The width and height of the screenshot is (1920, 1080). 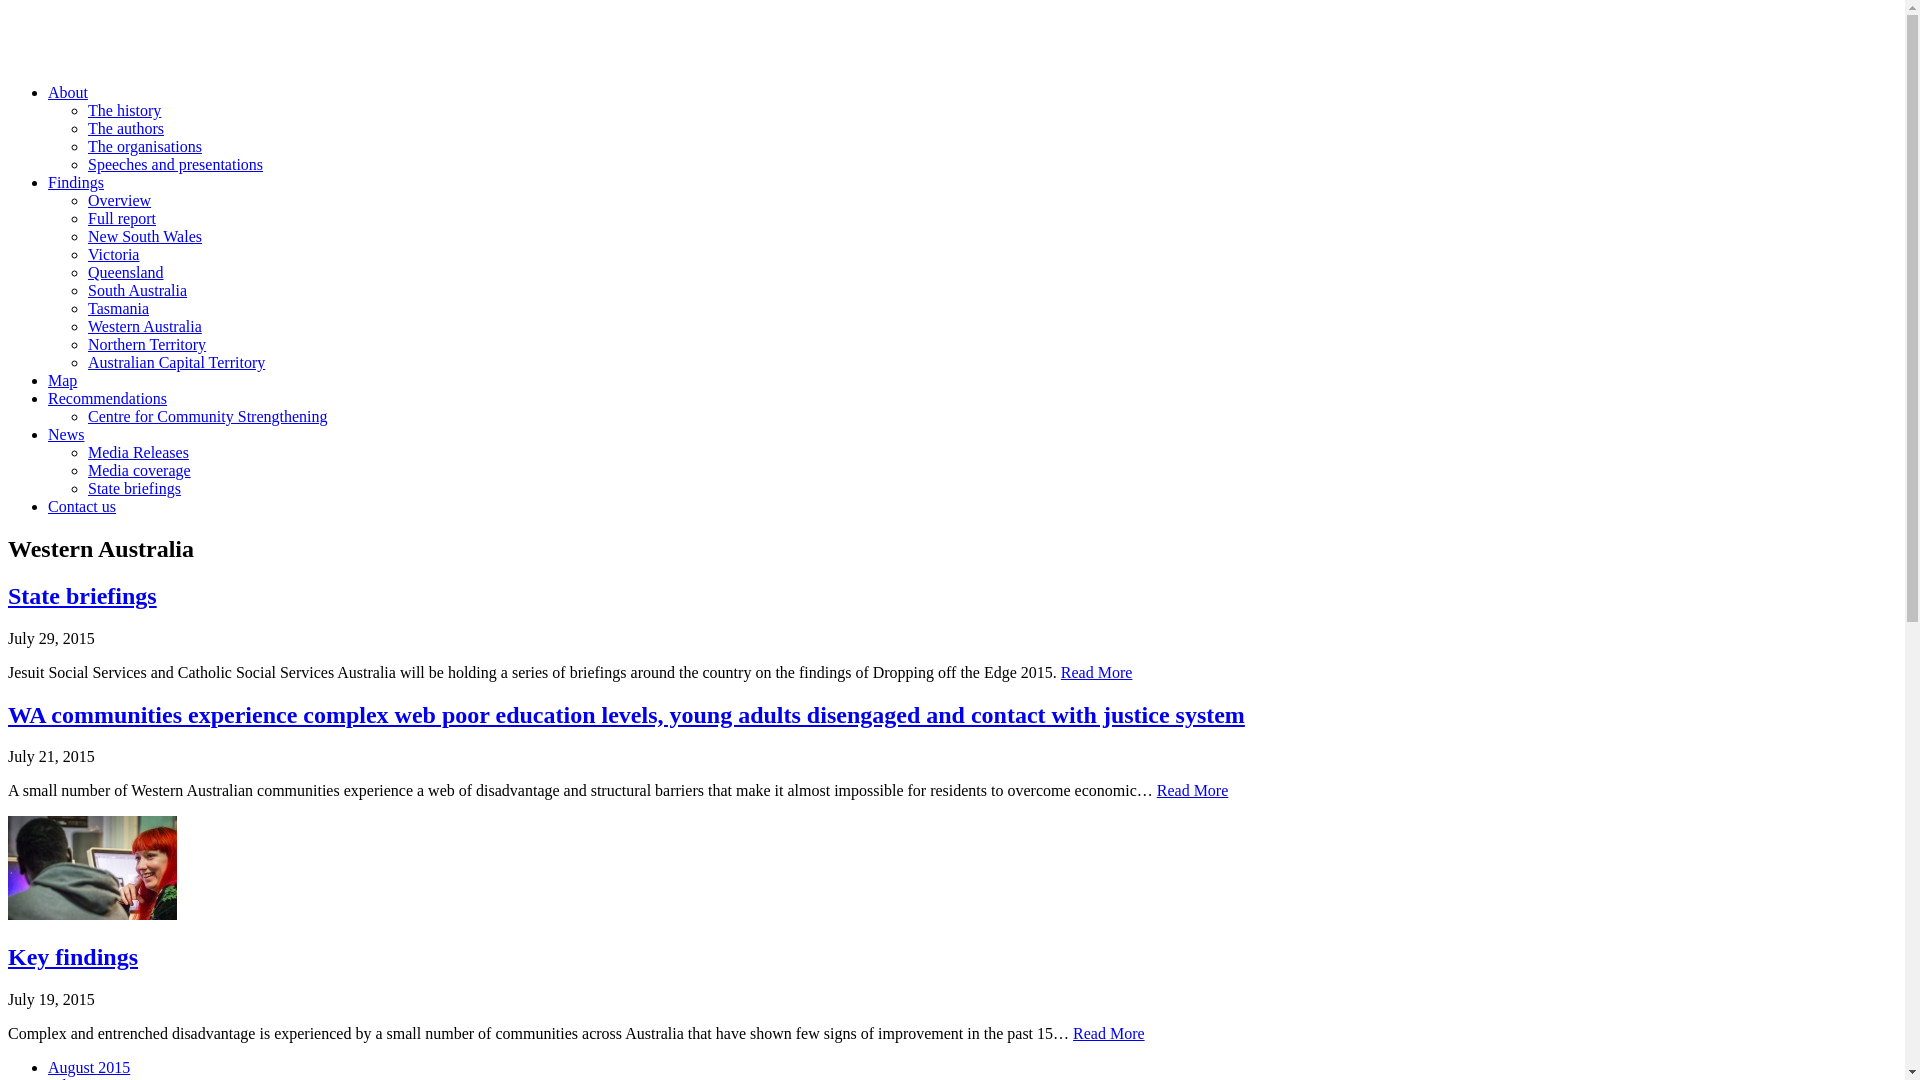 I want to click on Key findings, so click(x=73, y=957).